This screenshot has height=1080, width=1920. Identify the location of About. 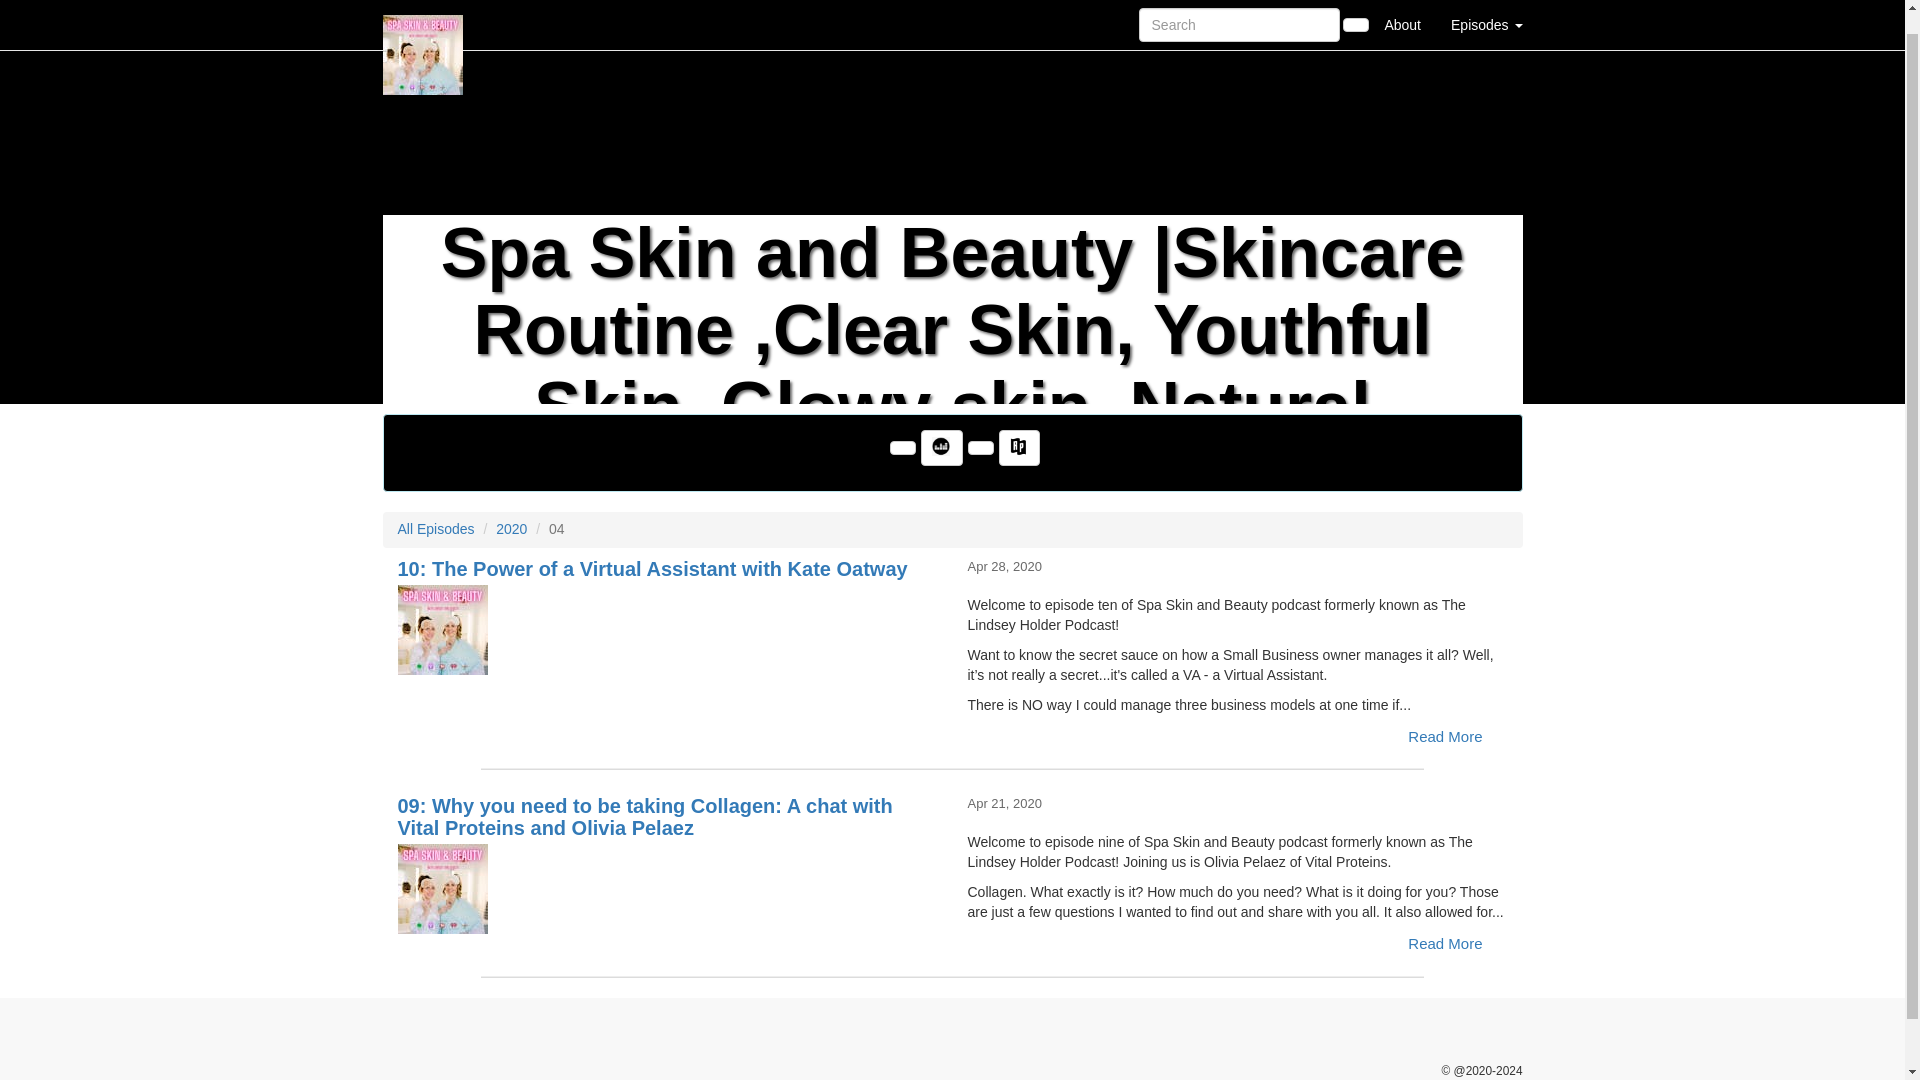
(1402, 14).